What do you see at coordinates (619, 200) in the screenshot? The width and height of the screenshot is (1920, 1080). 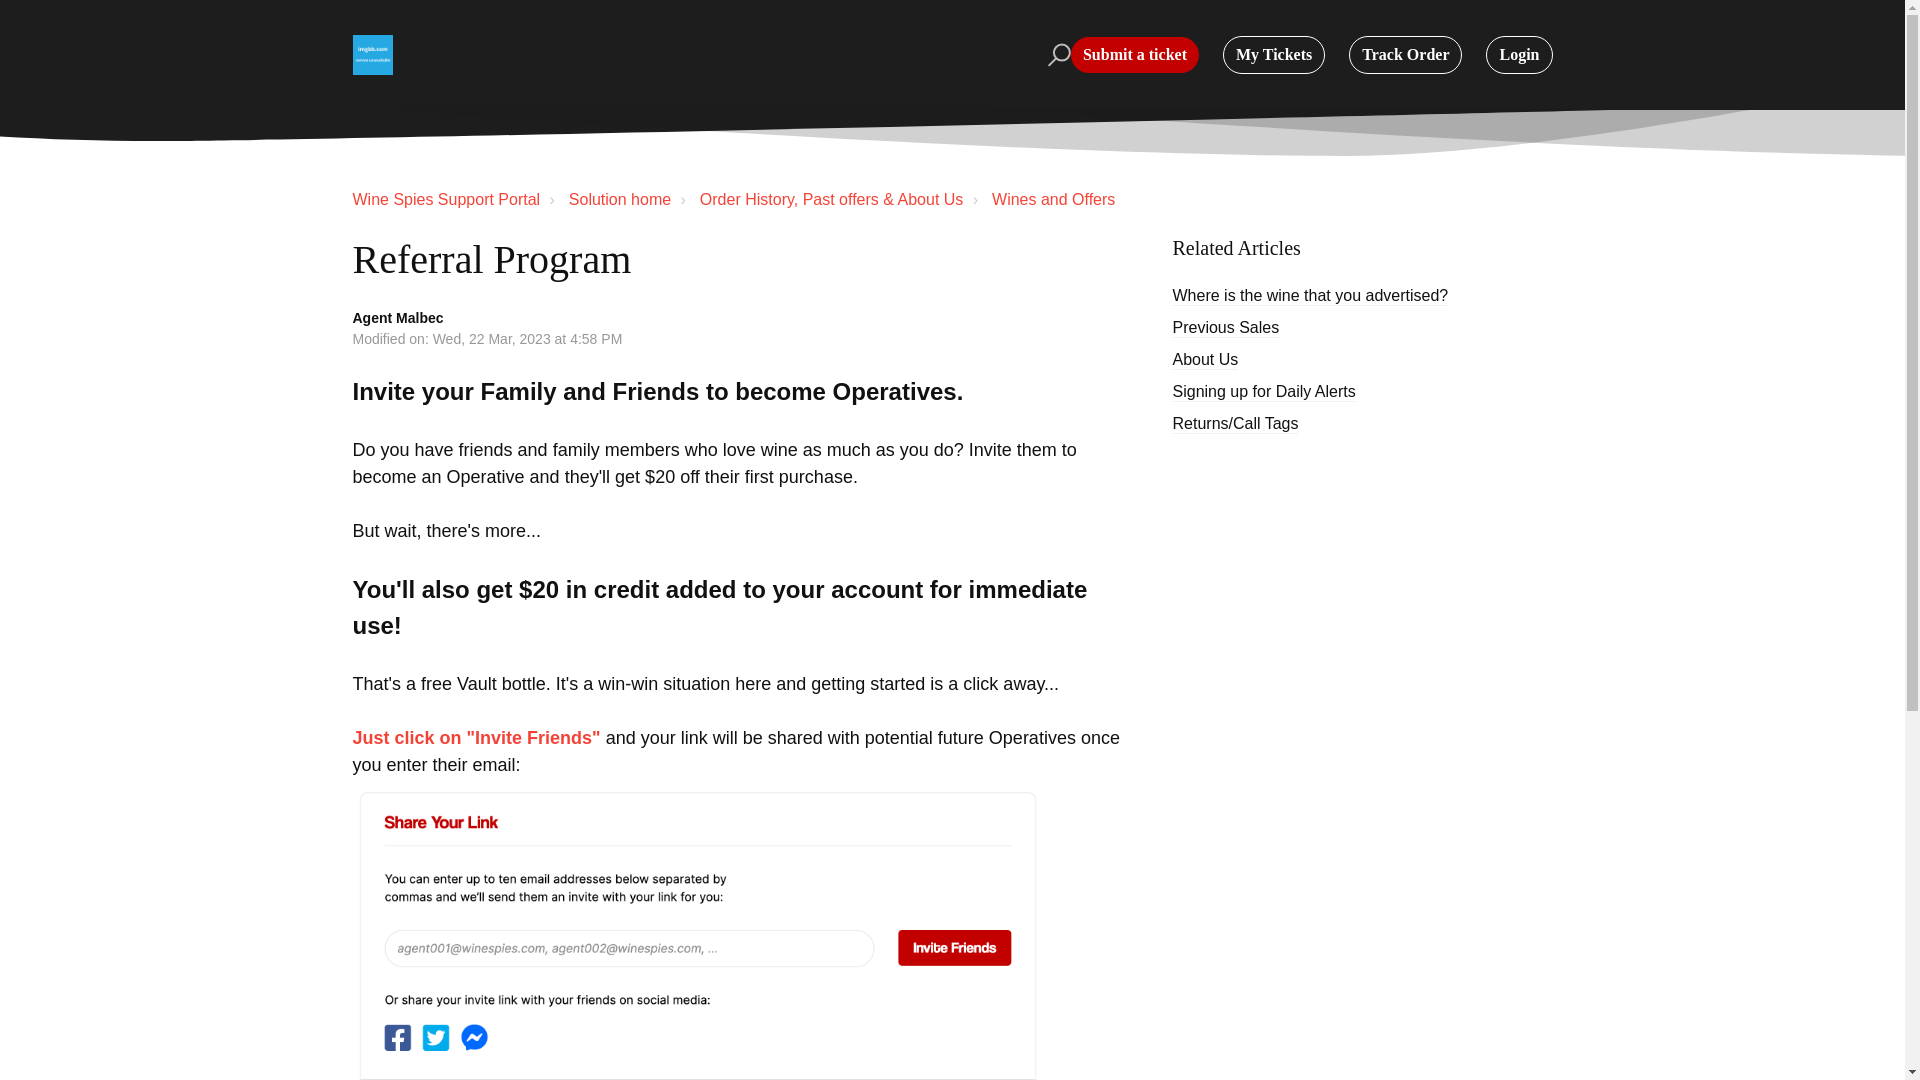 I see `Solution home` at bounding box center [619, 200].